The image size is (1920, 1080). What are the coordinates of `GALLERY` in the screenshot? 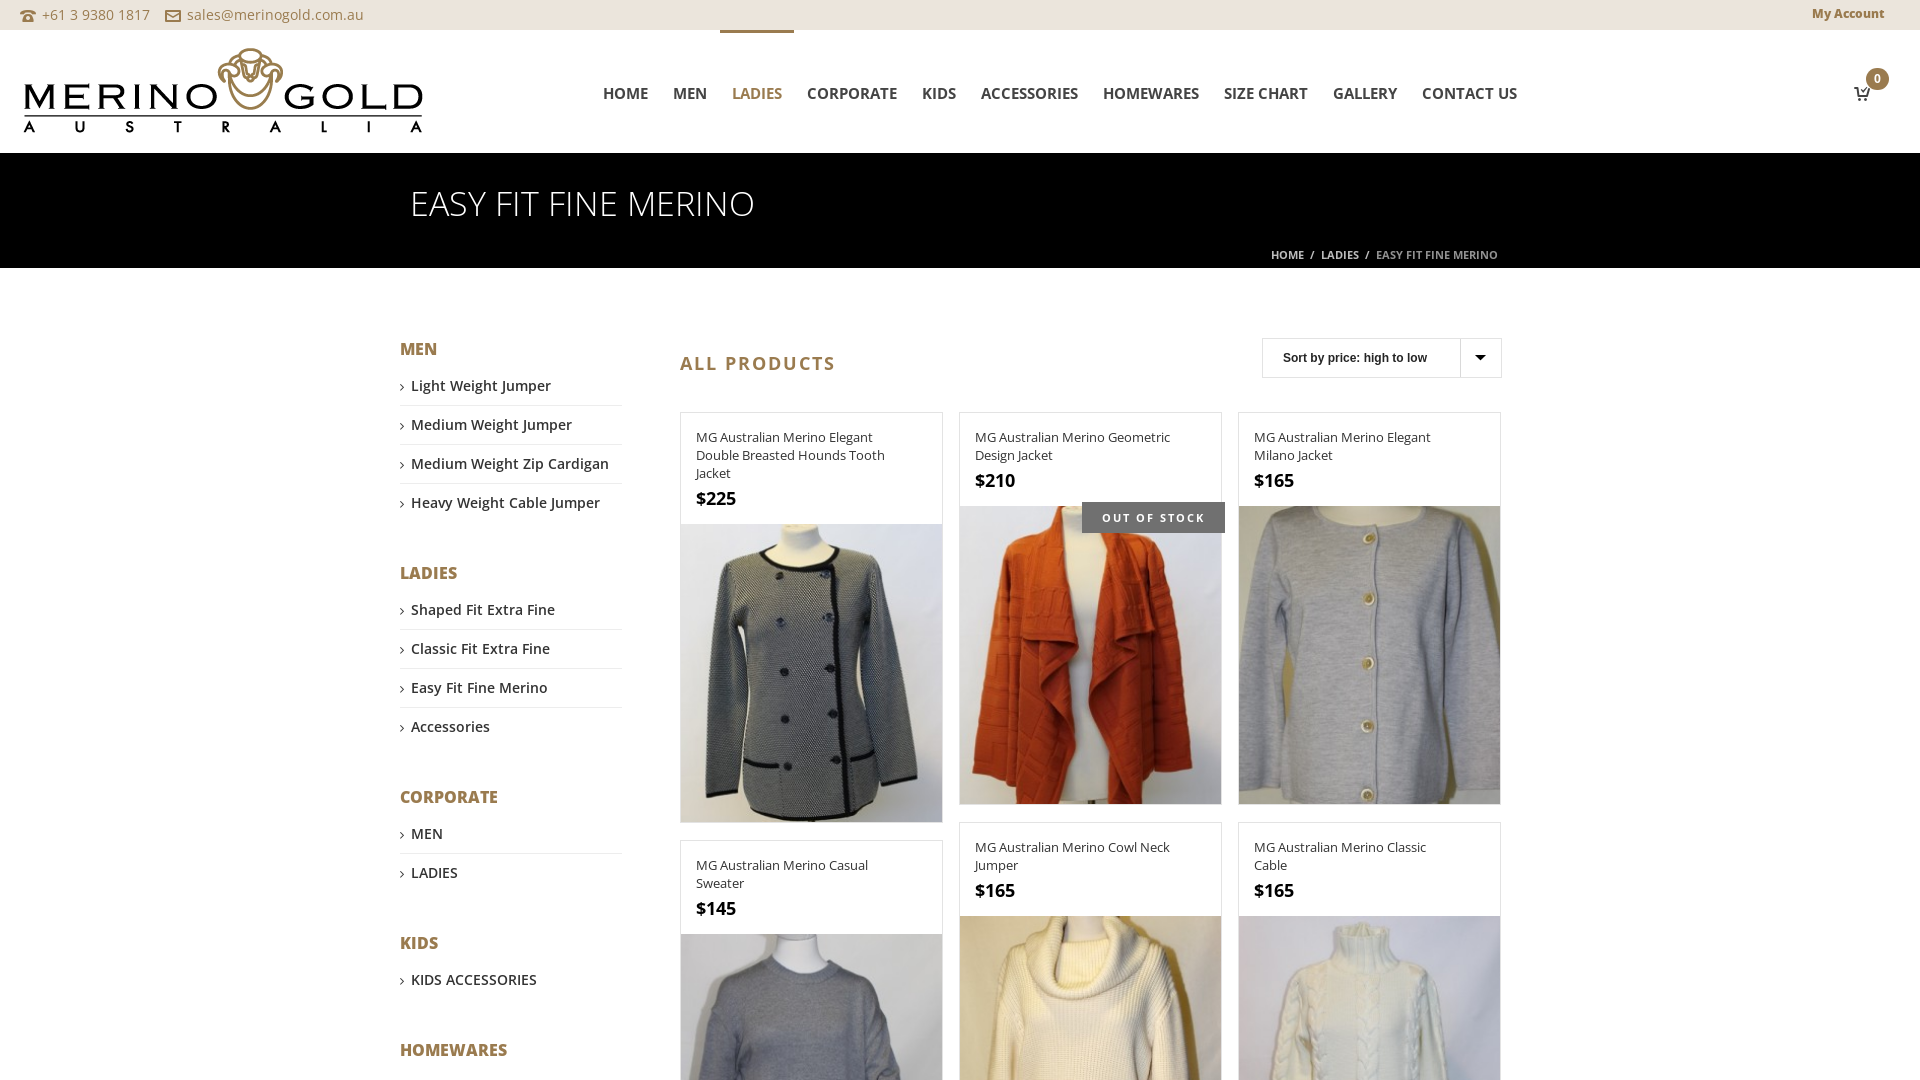 It's located at (1365, 92).